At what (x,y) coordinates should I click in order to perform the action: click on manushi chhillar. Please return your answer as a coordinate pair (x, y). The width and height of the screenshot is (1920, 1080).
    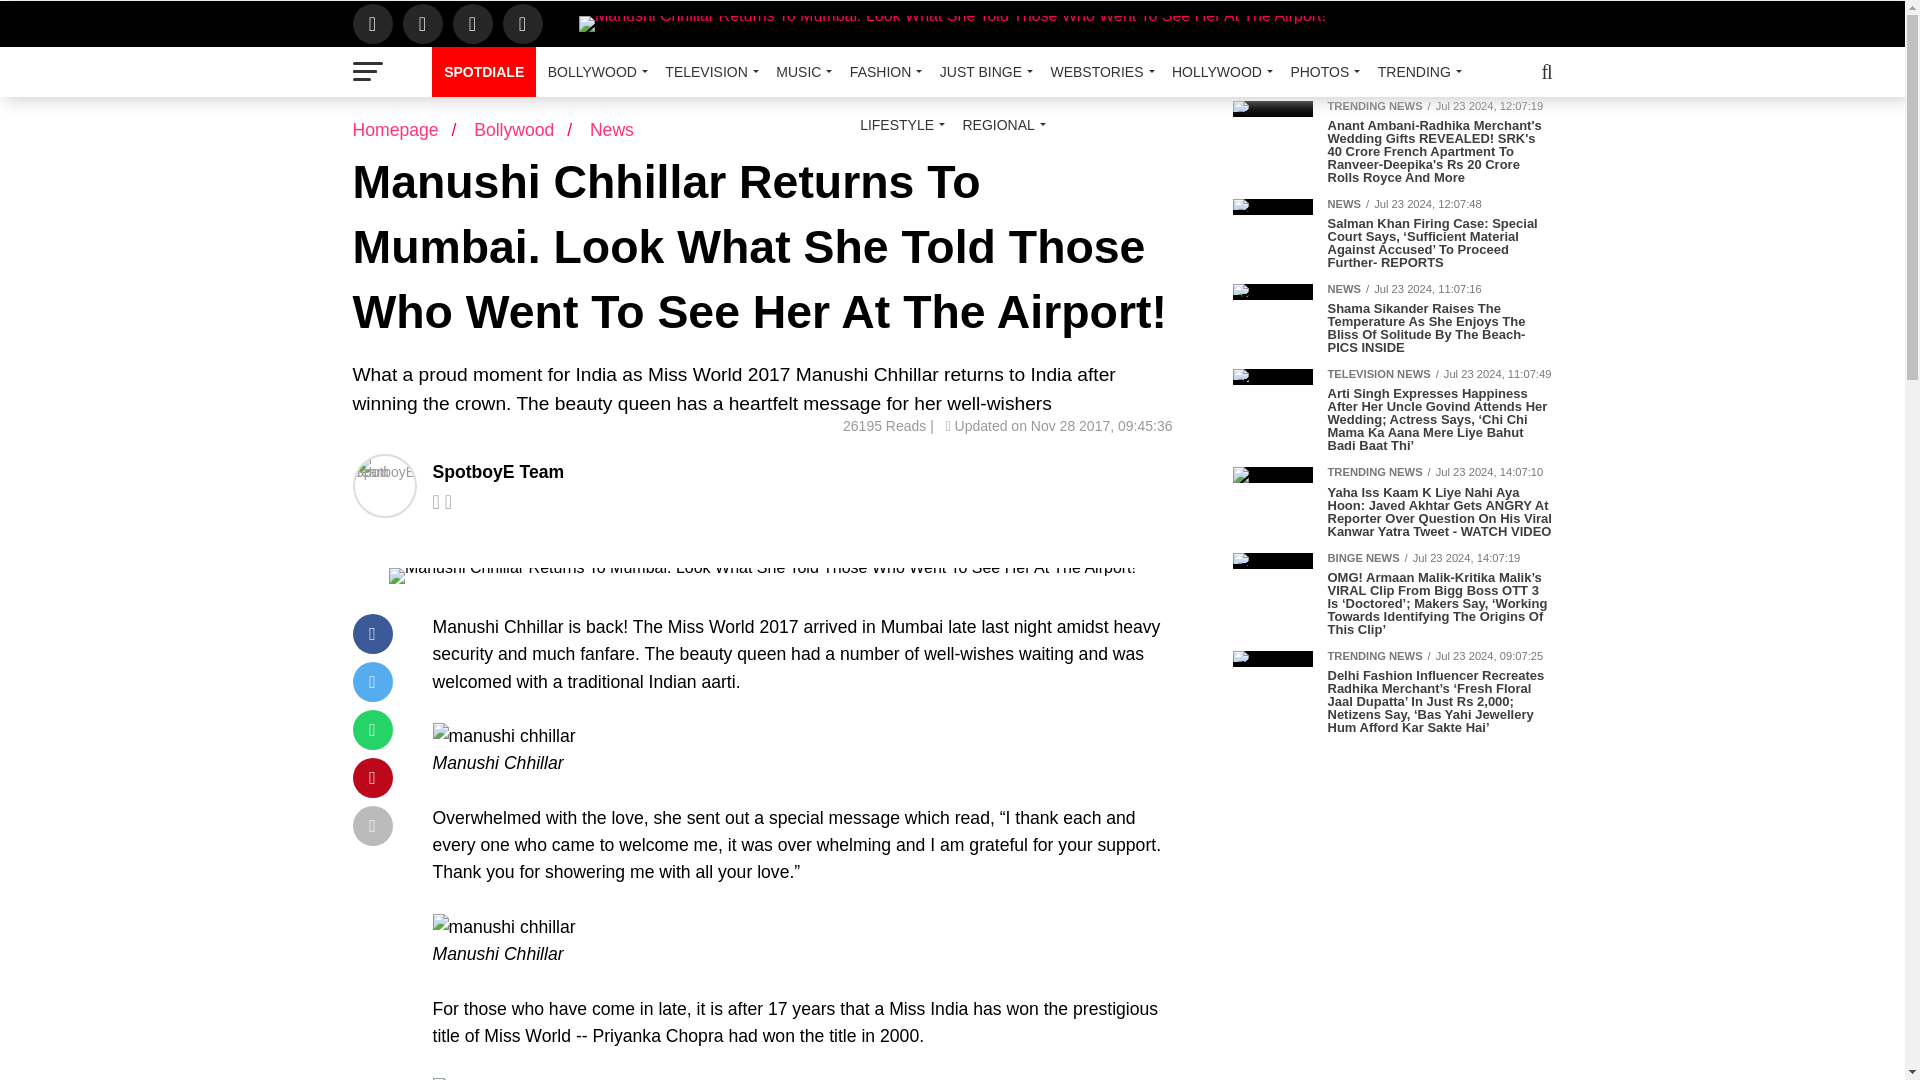
    Looking at the image, I should click on (503, 736).